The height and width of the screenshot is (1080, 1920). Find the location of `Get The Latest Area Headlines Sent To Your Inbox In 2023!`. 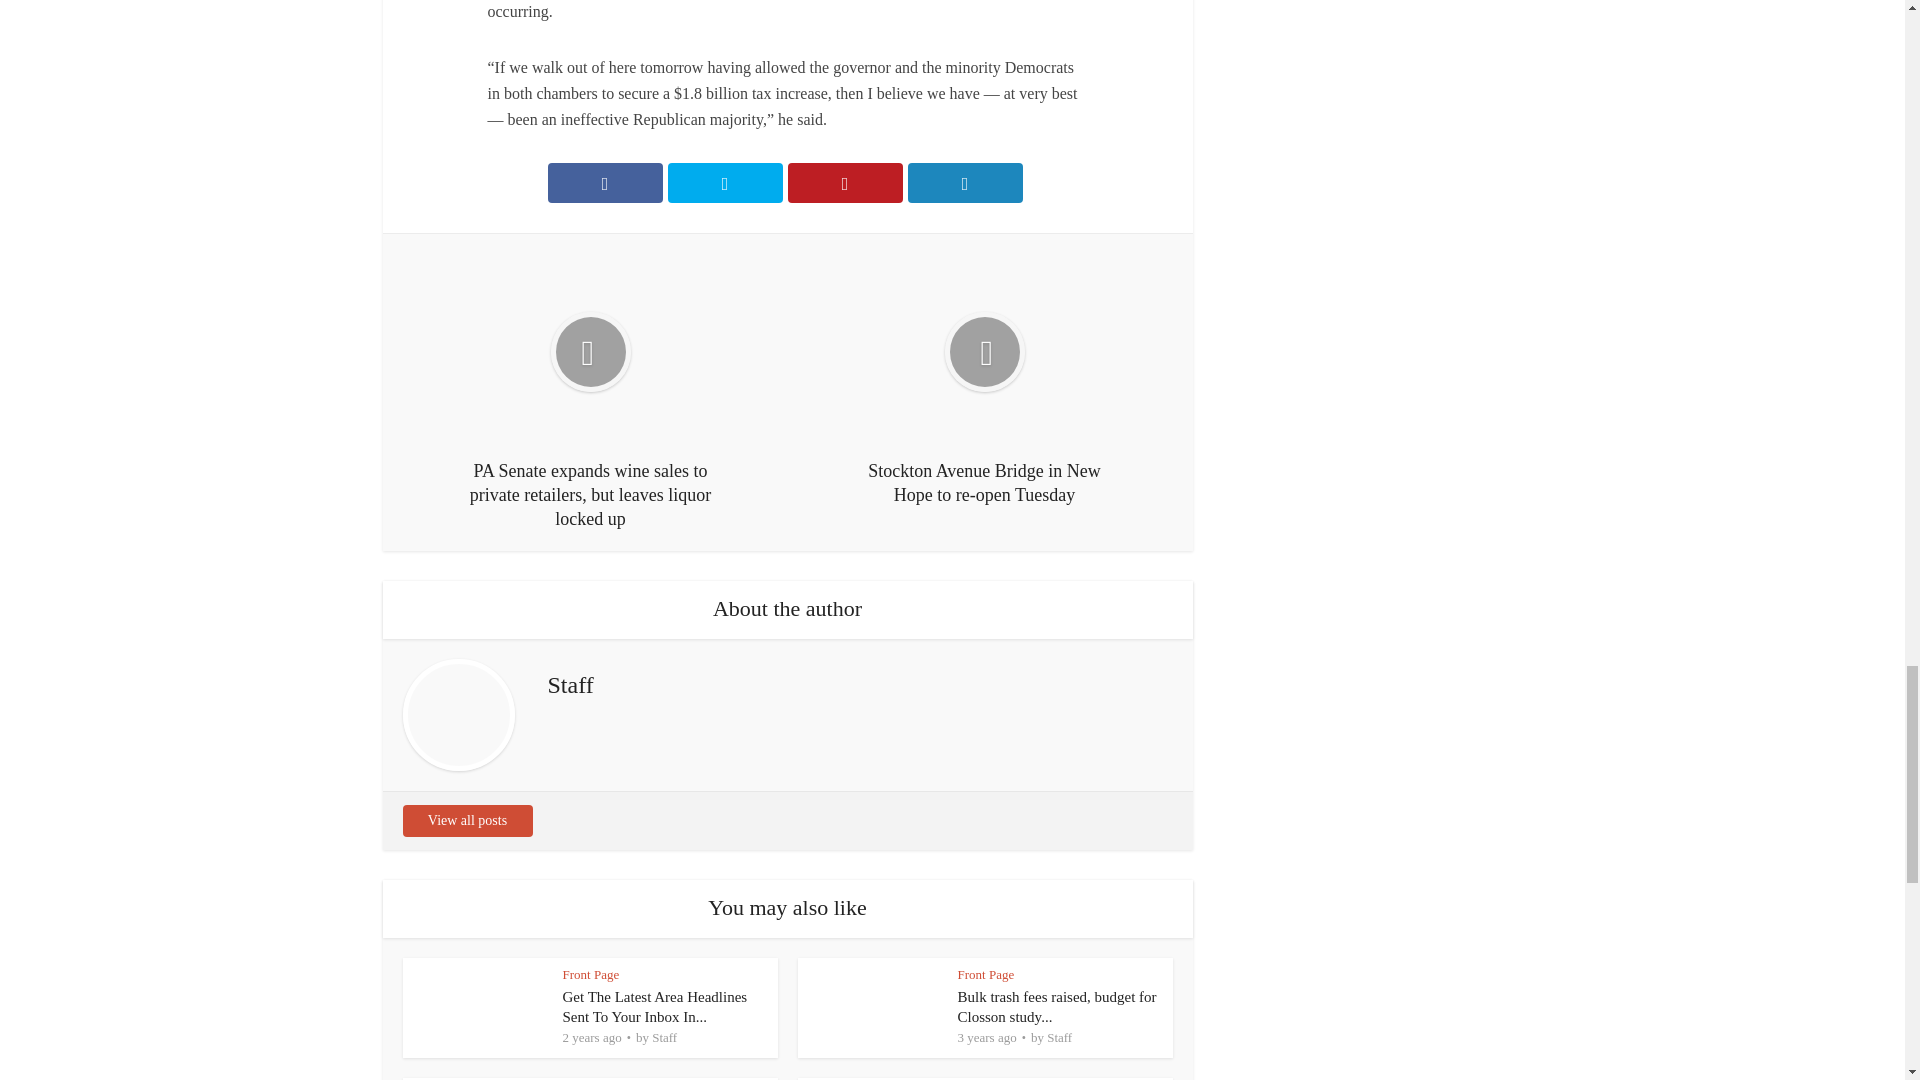

Get The Latest Area Headlines Sent To Your Inbox In 2023! is located at coordinates (654, 1006).